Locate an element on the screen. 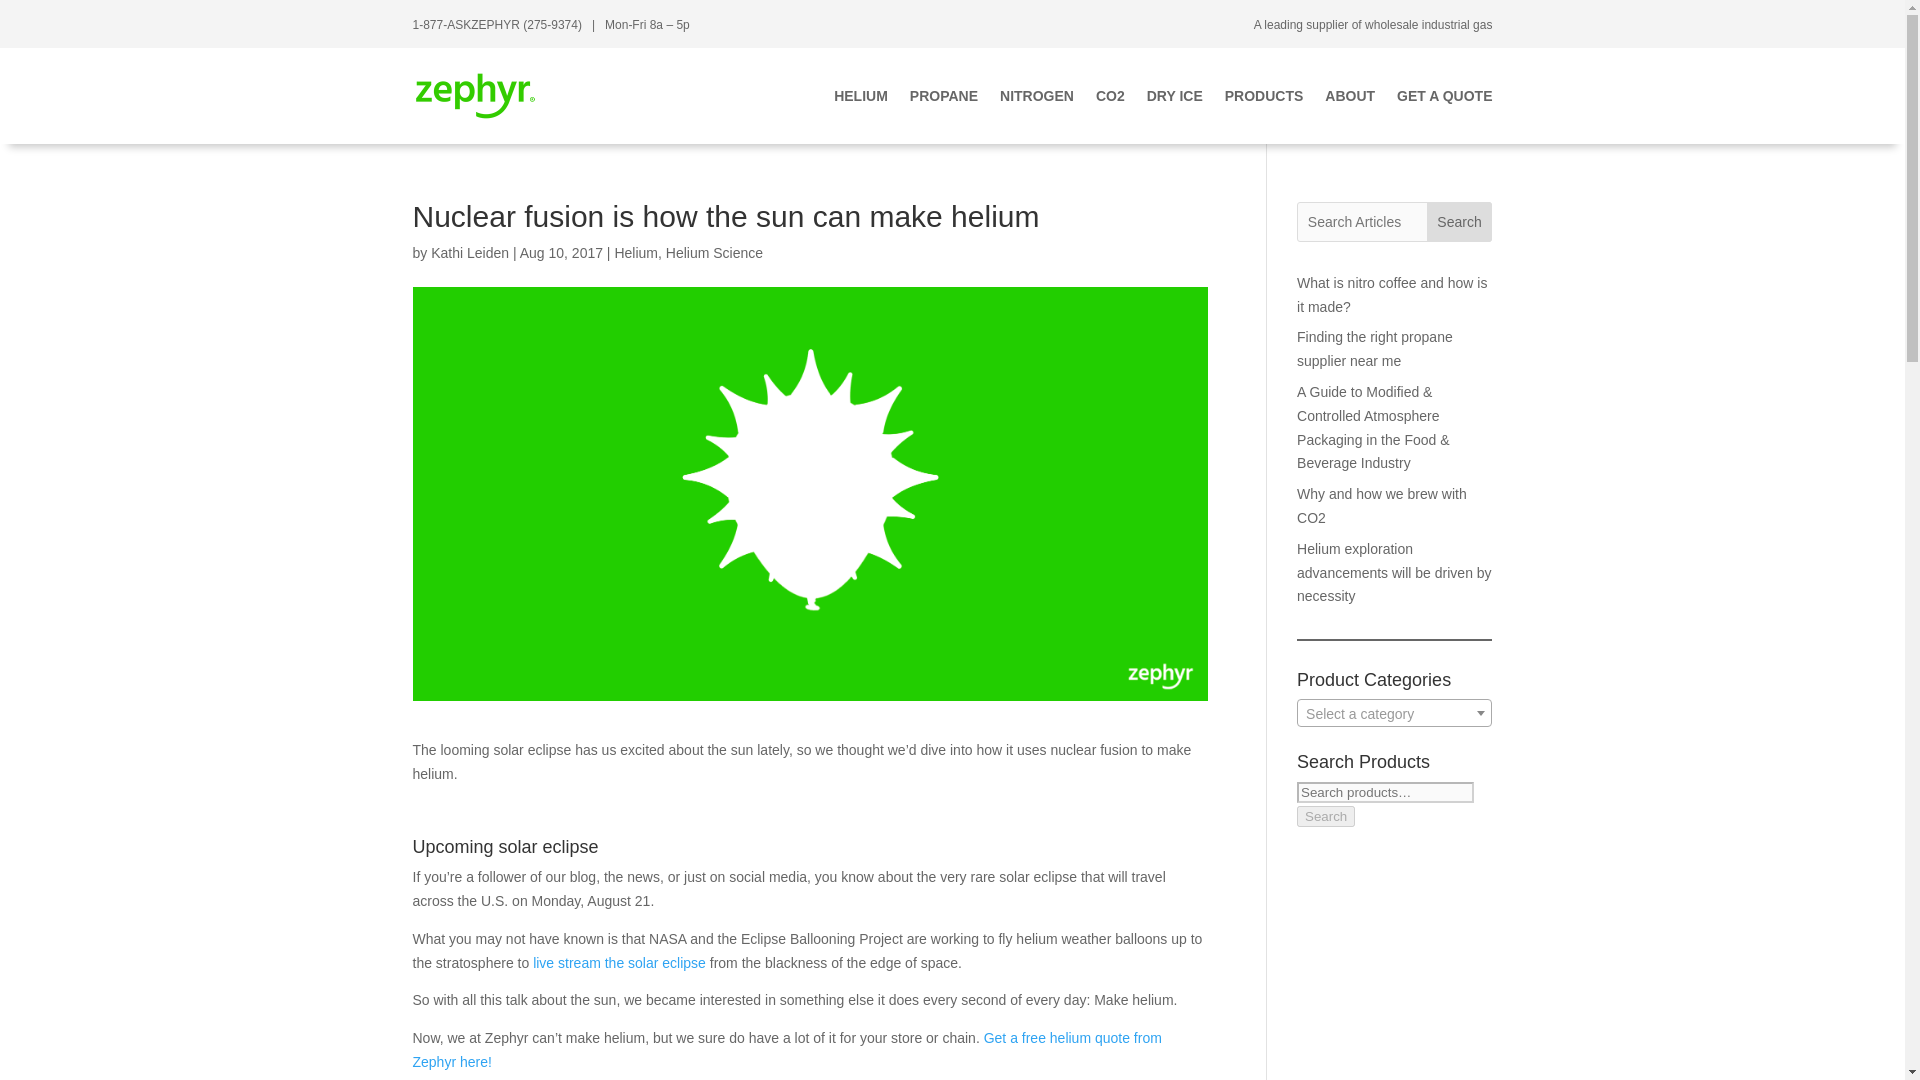 The height and width of the screenshot is (1080, 1920). Kathi Leiden is located at coordinates (469, 253).